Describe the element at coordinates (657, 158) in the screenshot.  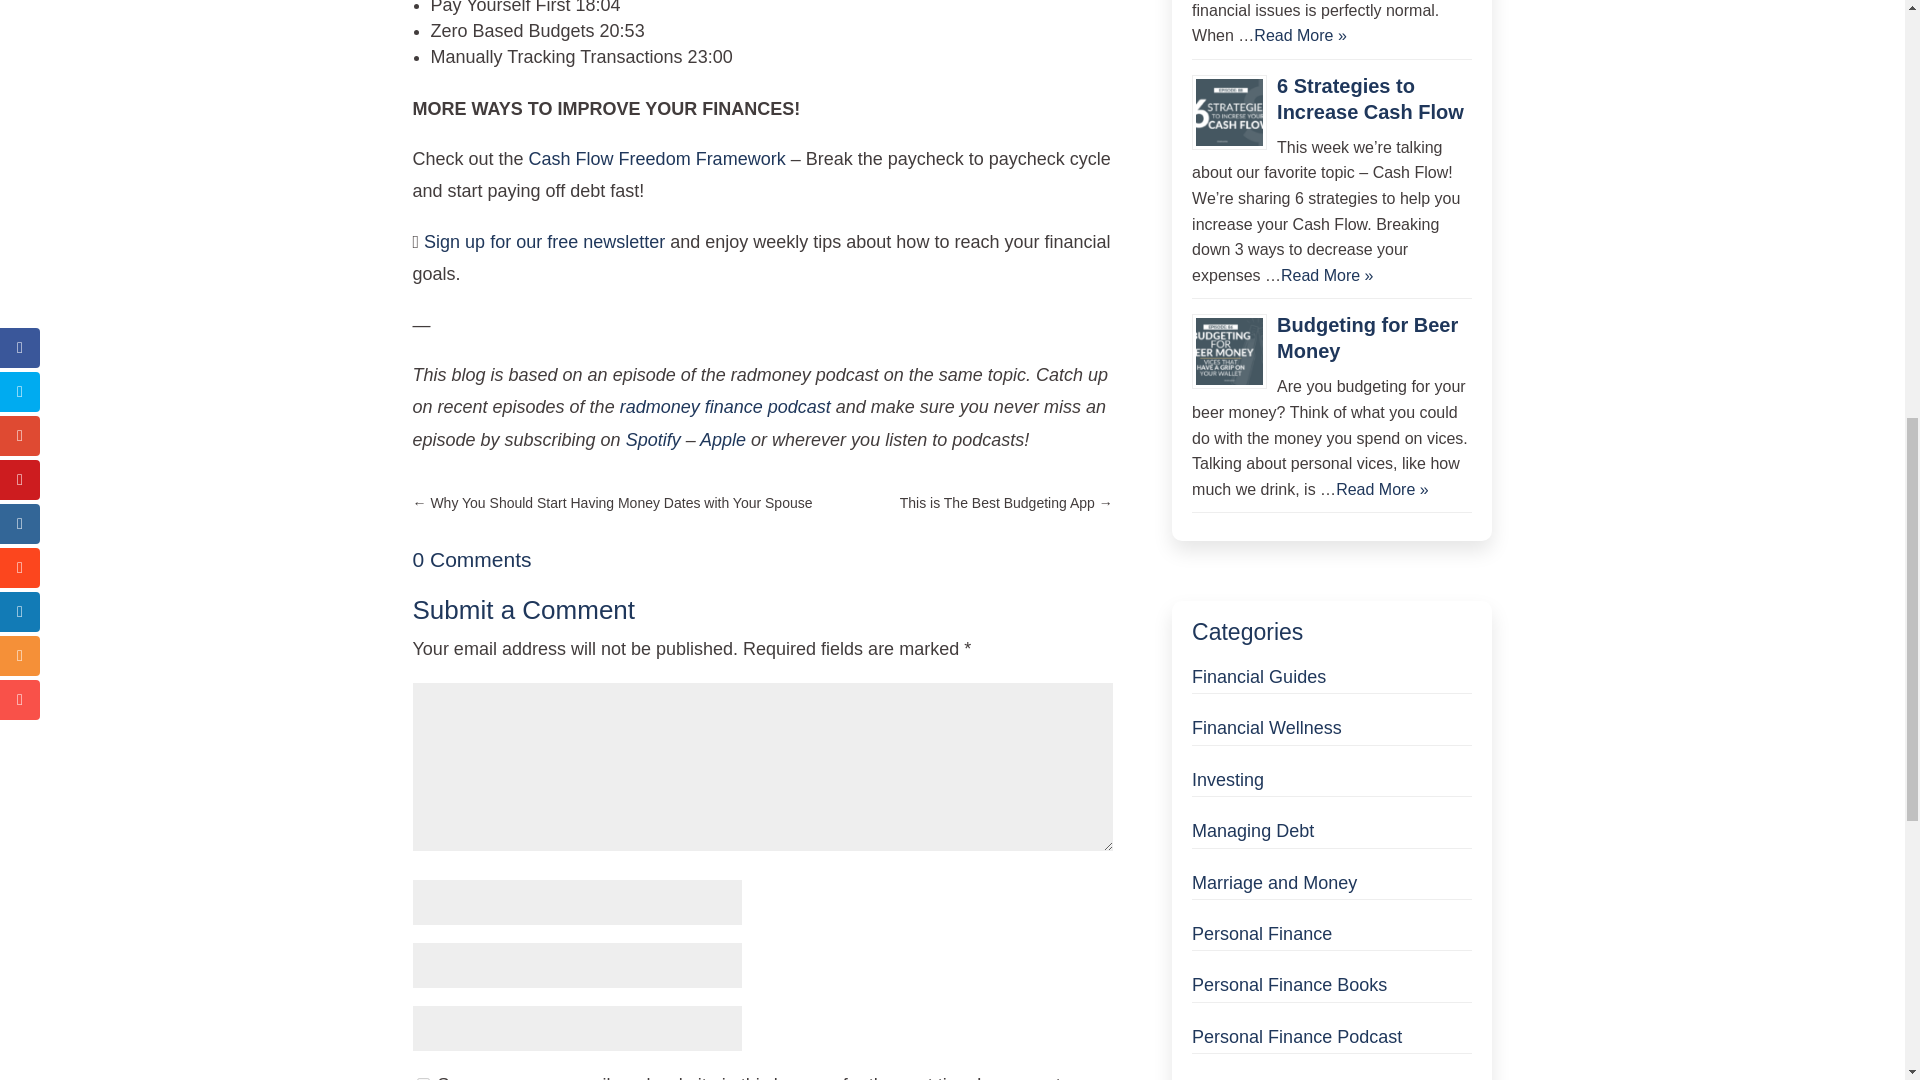
I see `Cash Flow Freedom Framework` at that location.